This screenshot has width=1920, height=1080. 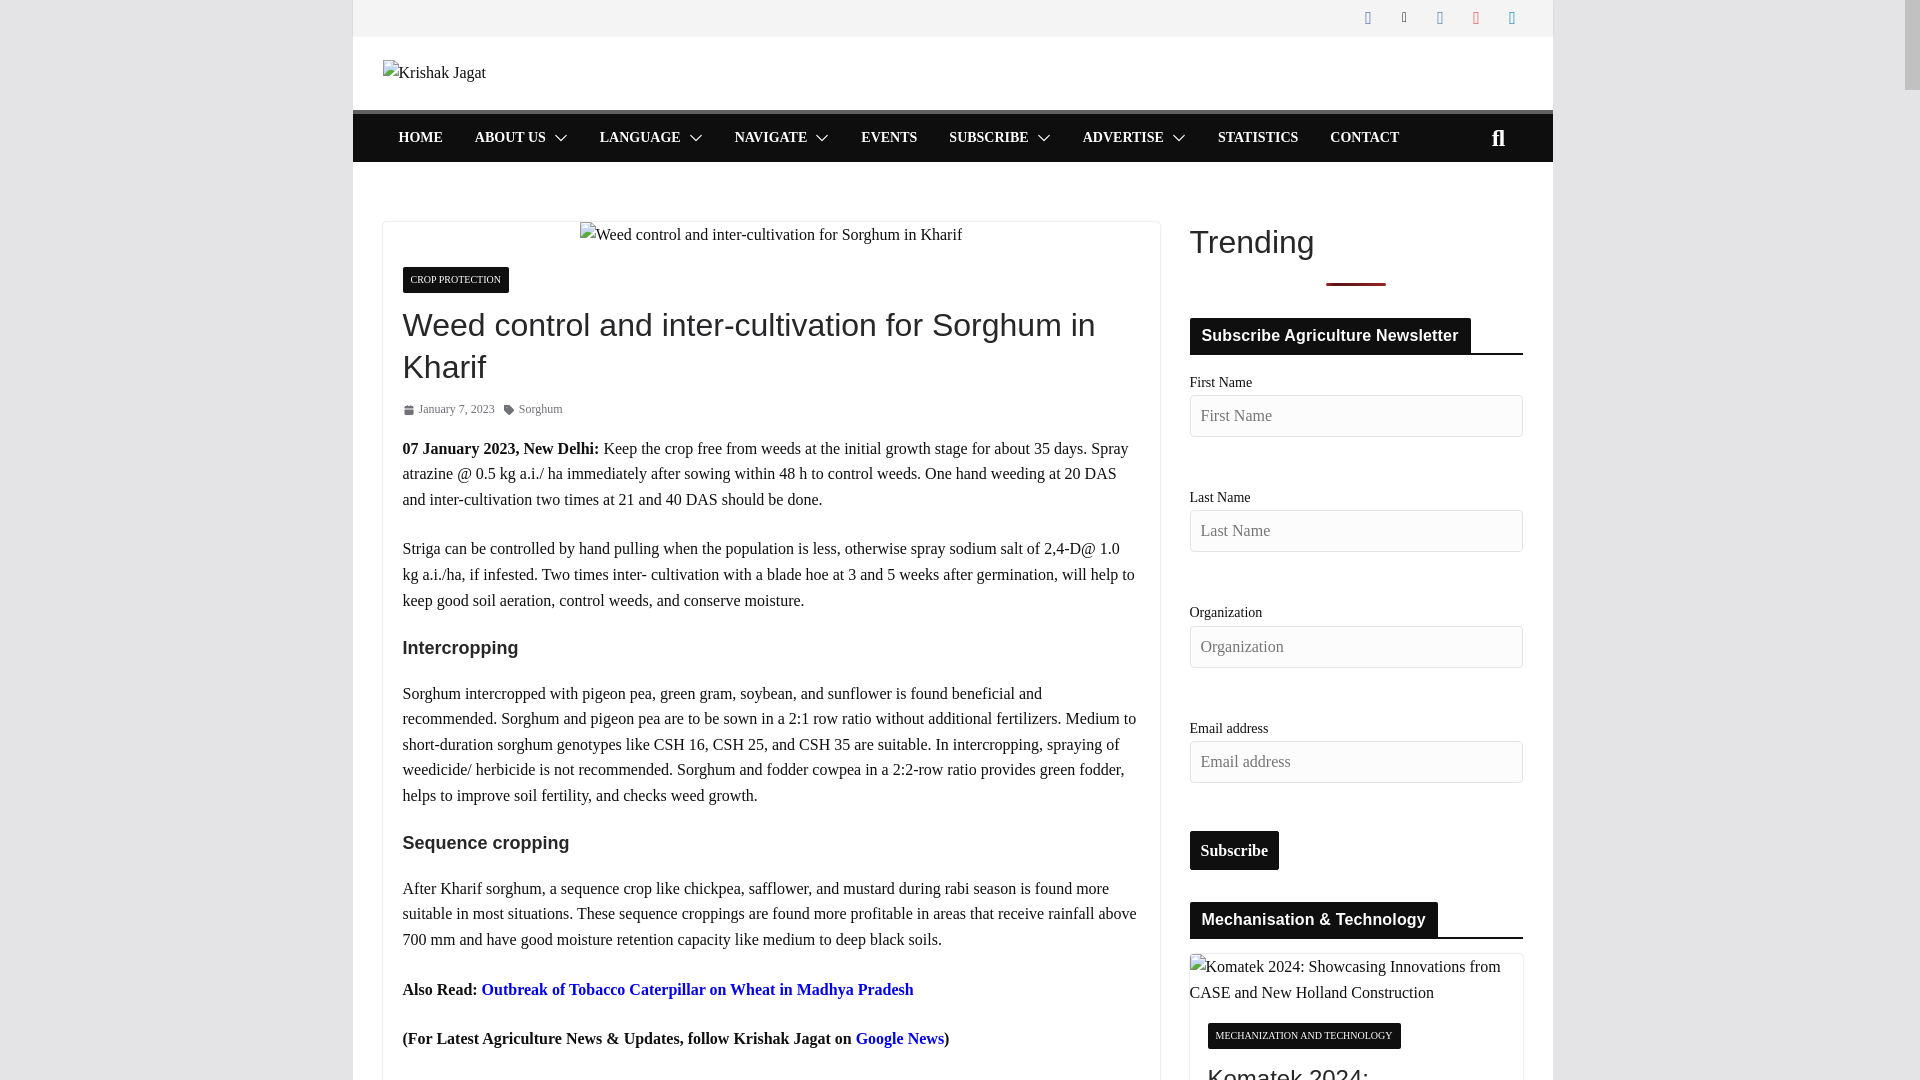 I want to click on LANGUAGE, so click(x=640, y=138).